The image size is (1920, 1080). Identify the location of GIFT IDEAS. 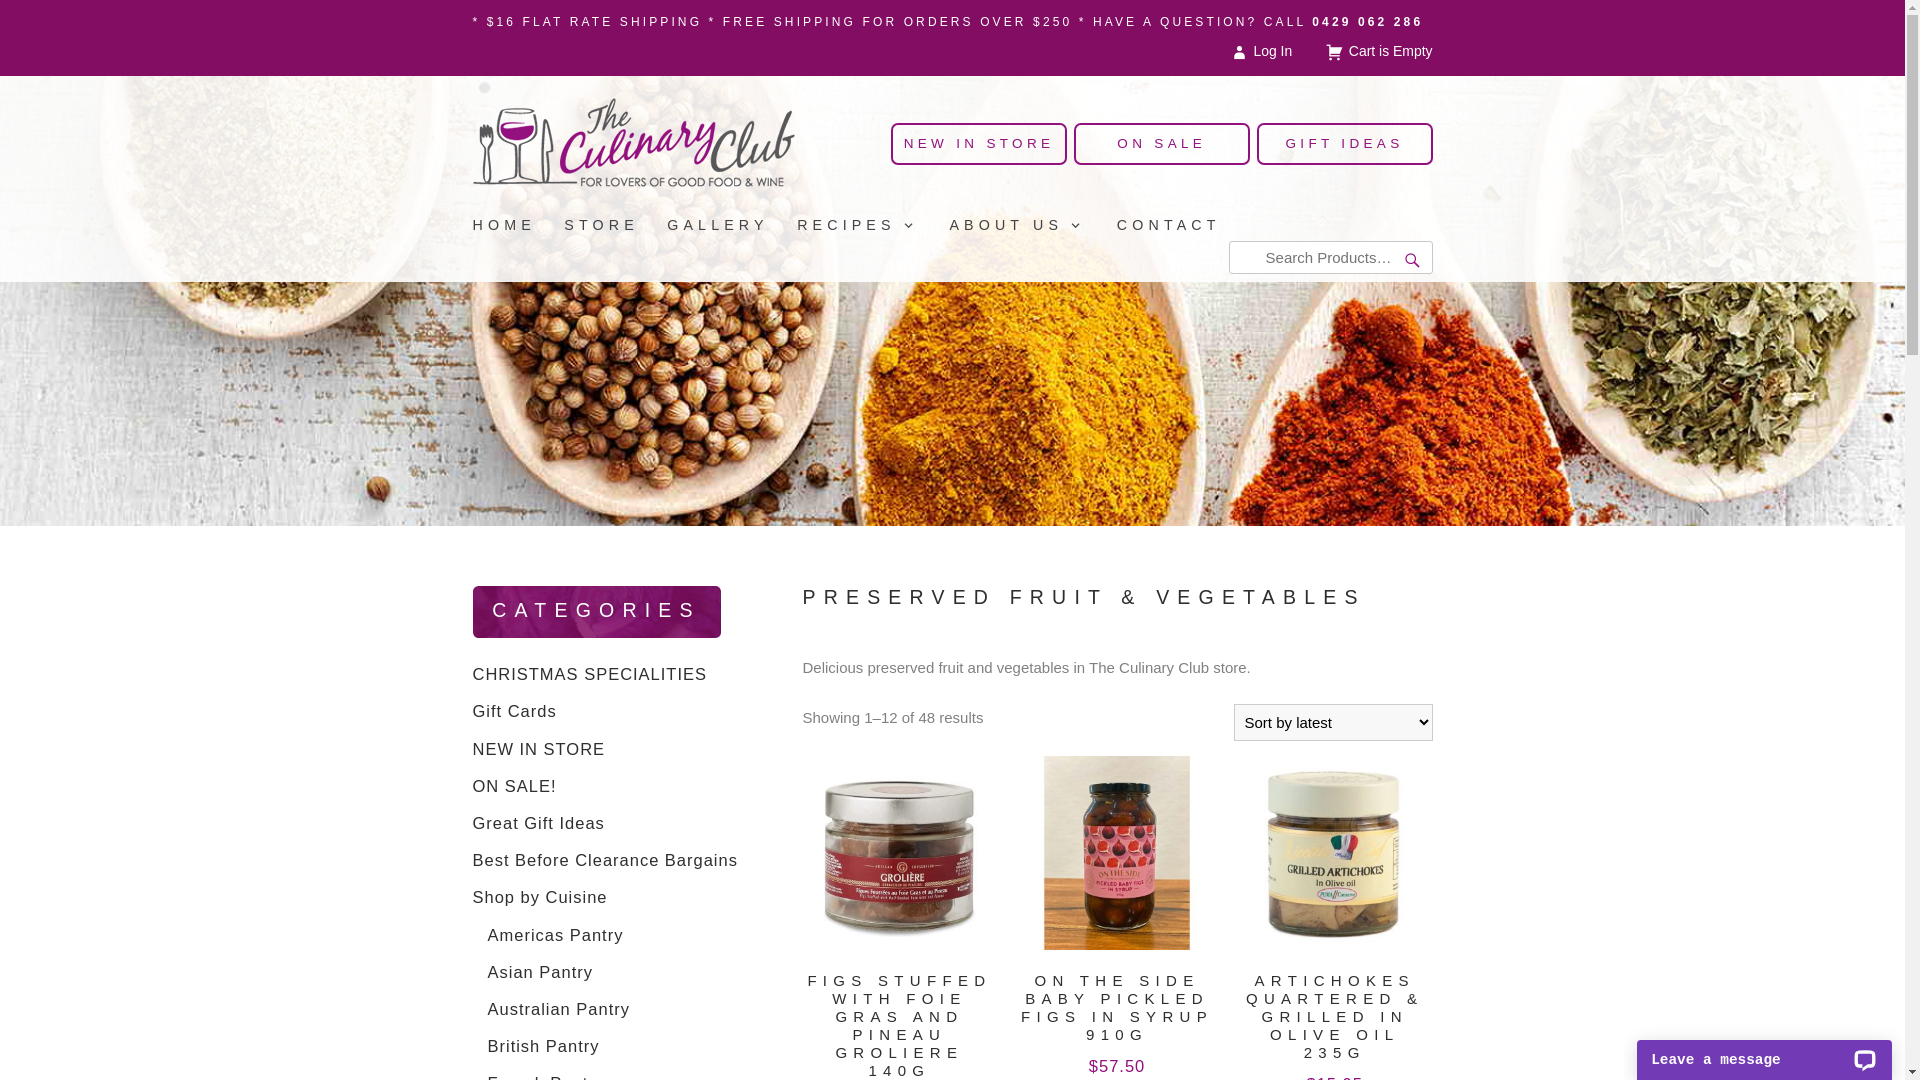
(1344, 144).